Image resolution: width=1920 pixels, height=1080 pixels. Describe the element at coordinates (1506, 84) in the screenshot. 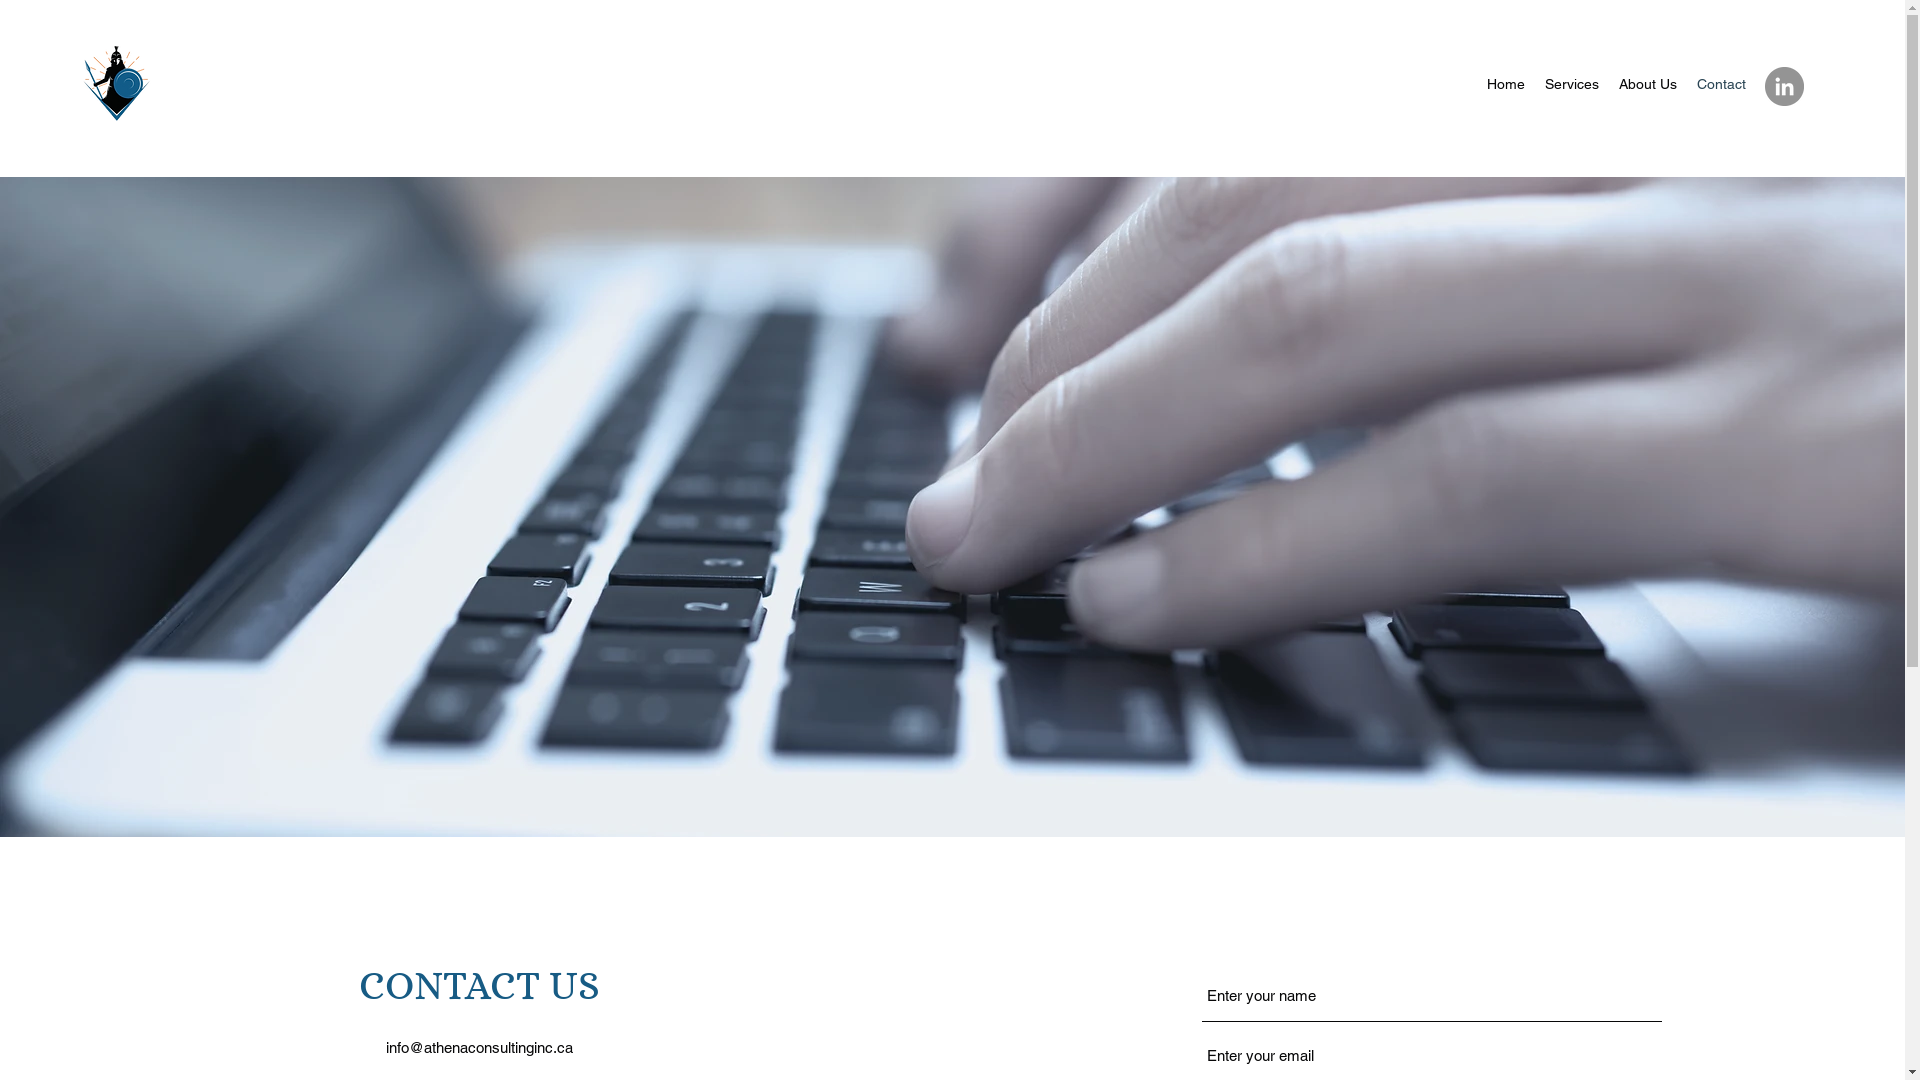

I see `Home` at that location.